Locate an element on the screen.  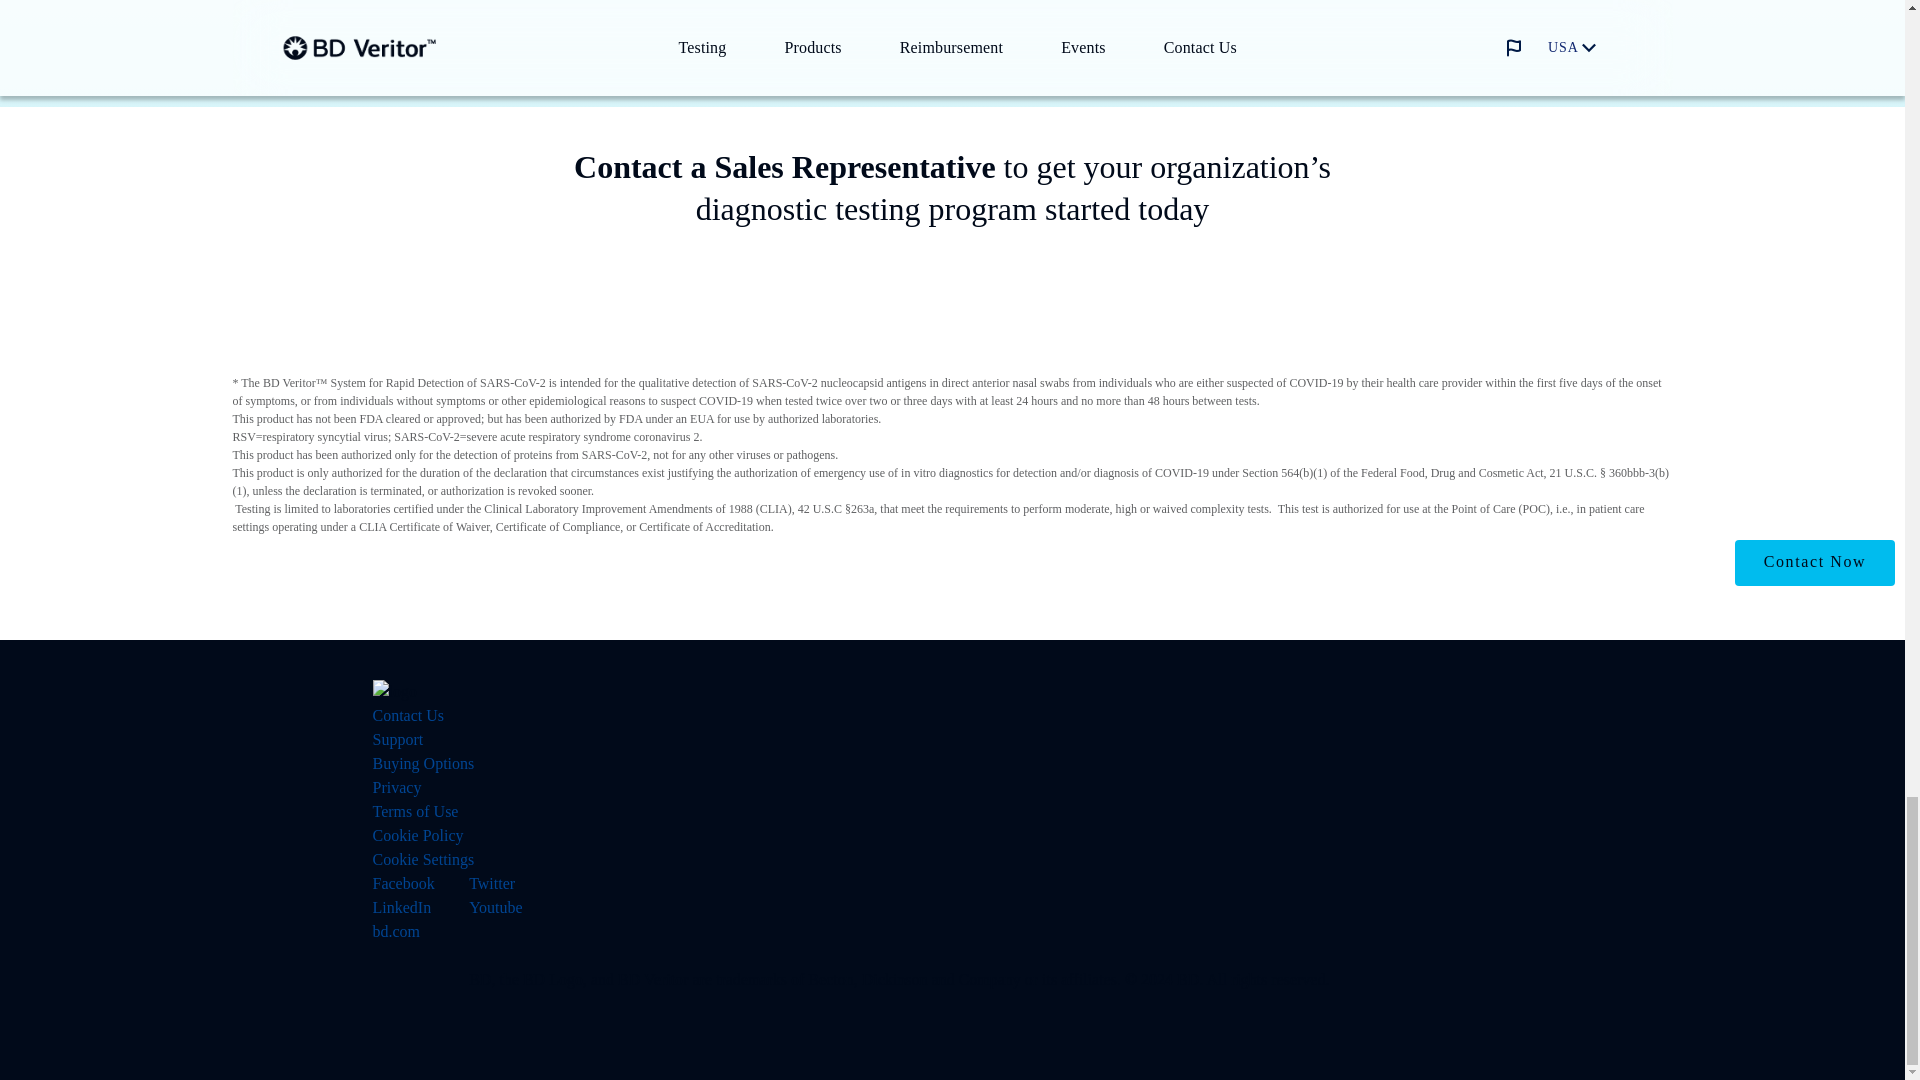
bd.com is located at coordinates (396, 931).